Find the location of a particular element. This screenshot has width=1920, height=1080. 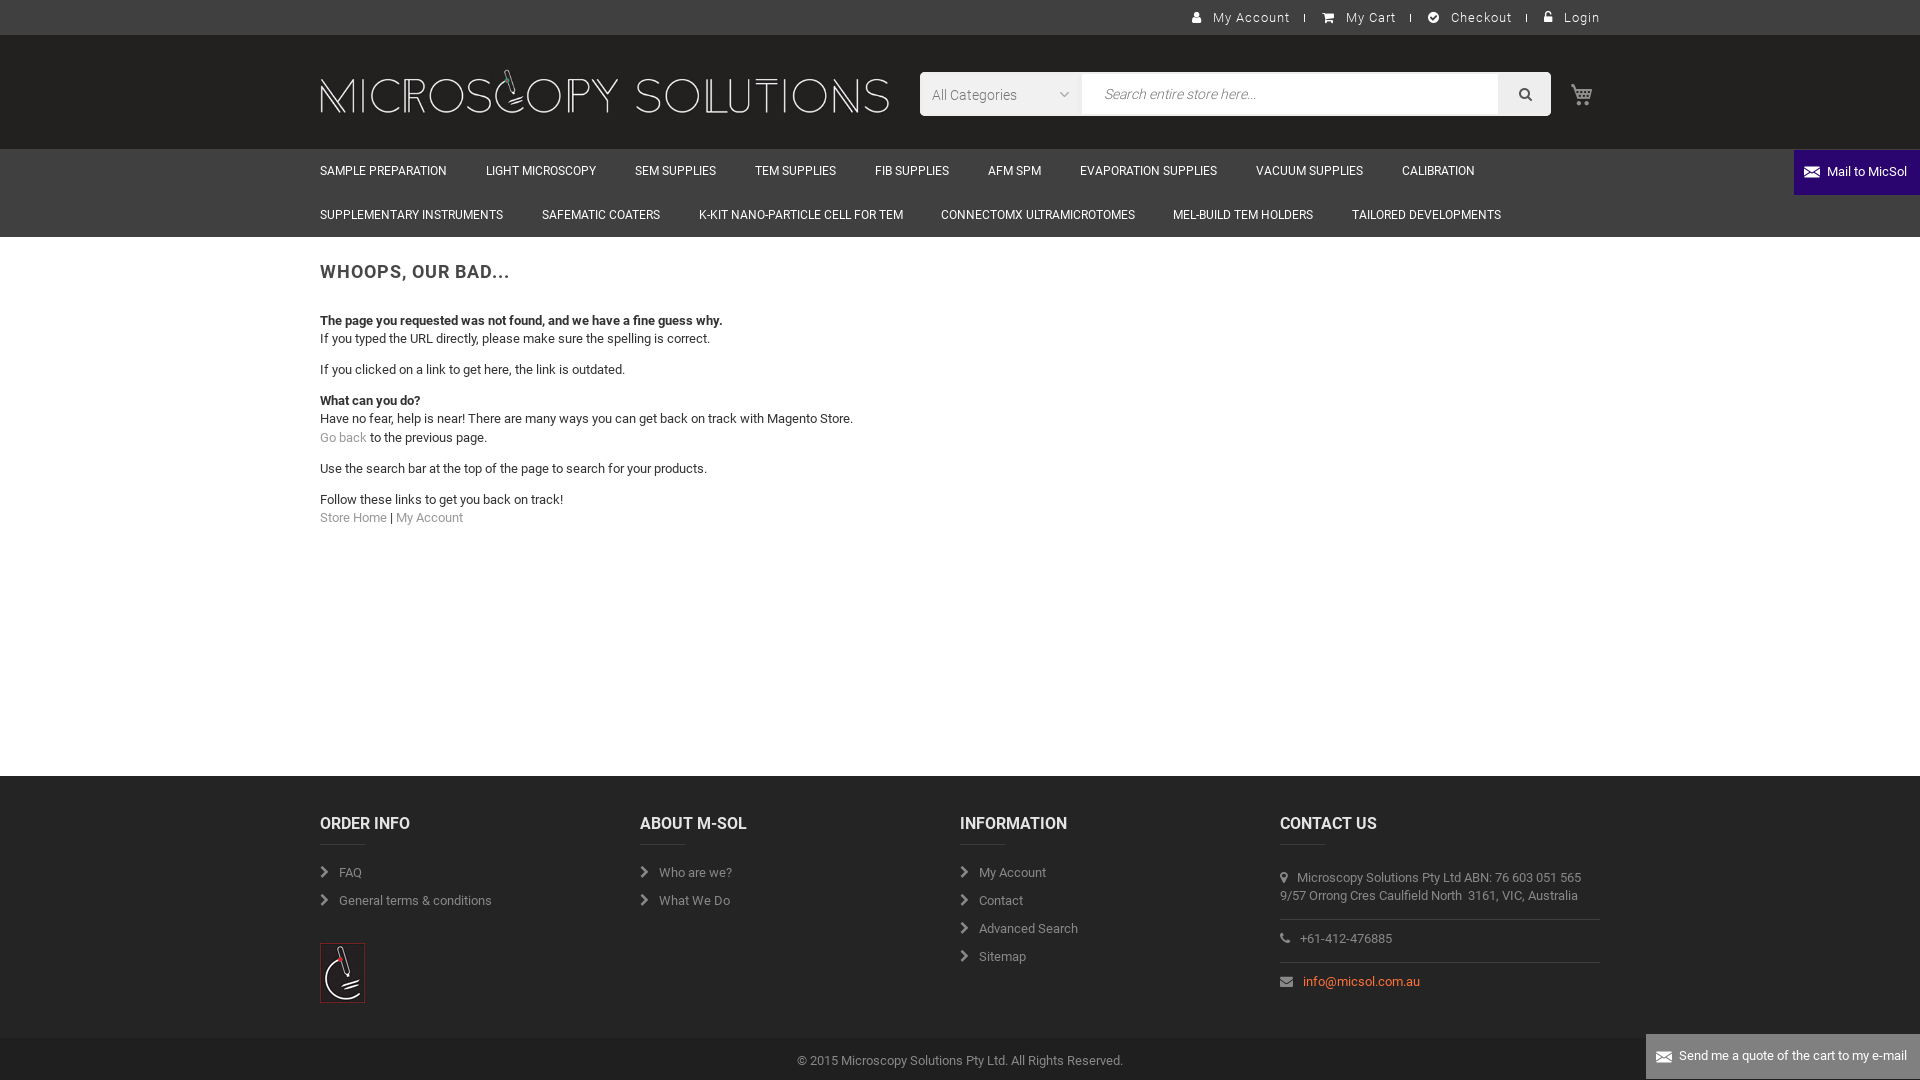

MEL-BUILD TEM HOLDERS is located at coordinates (1244, 215).